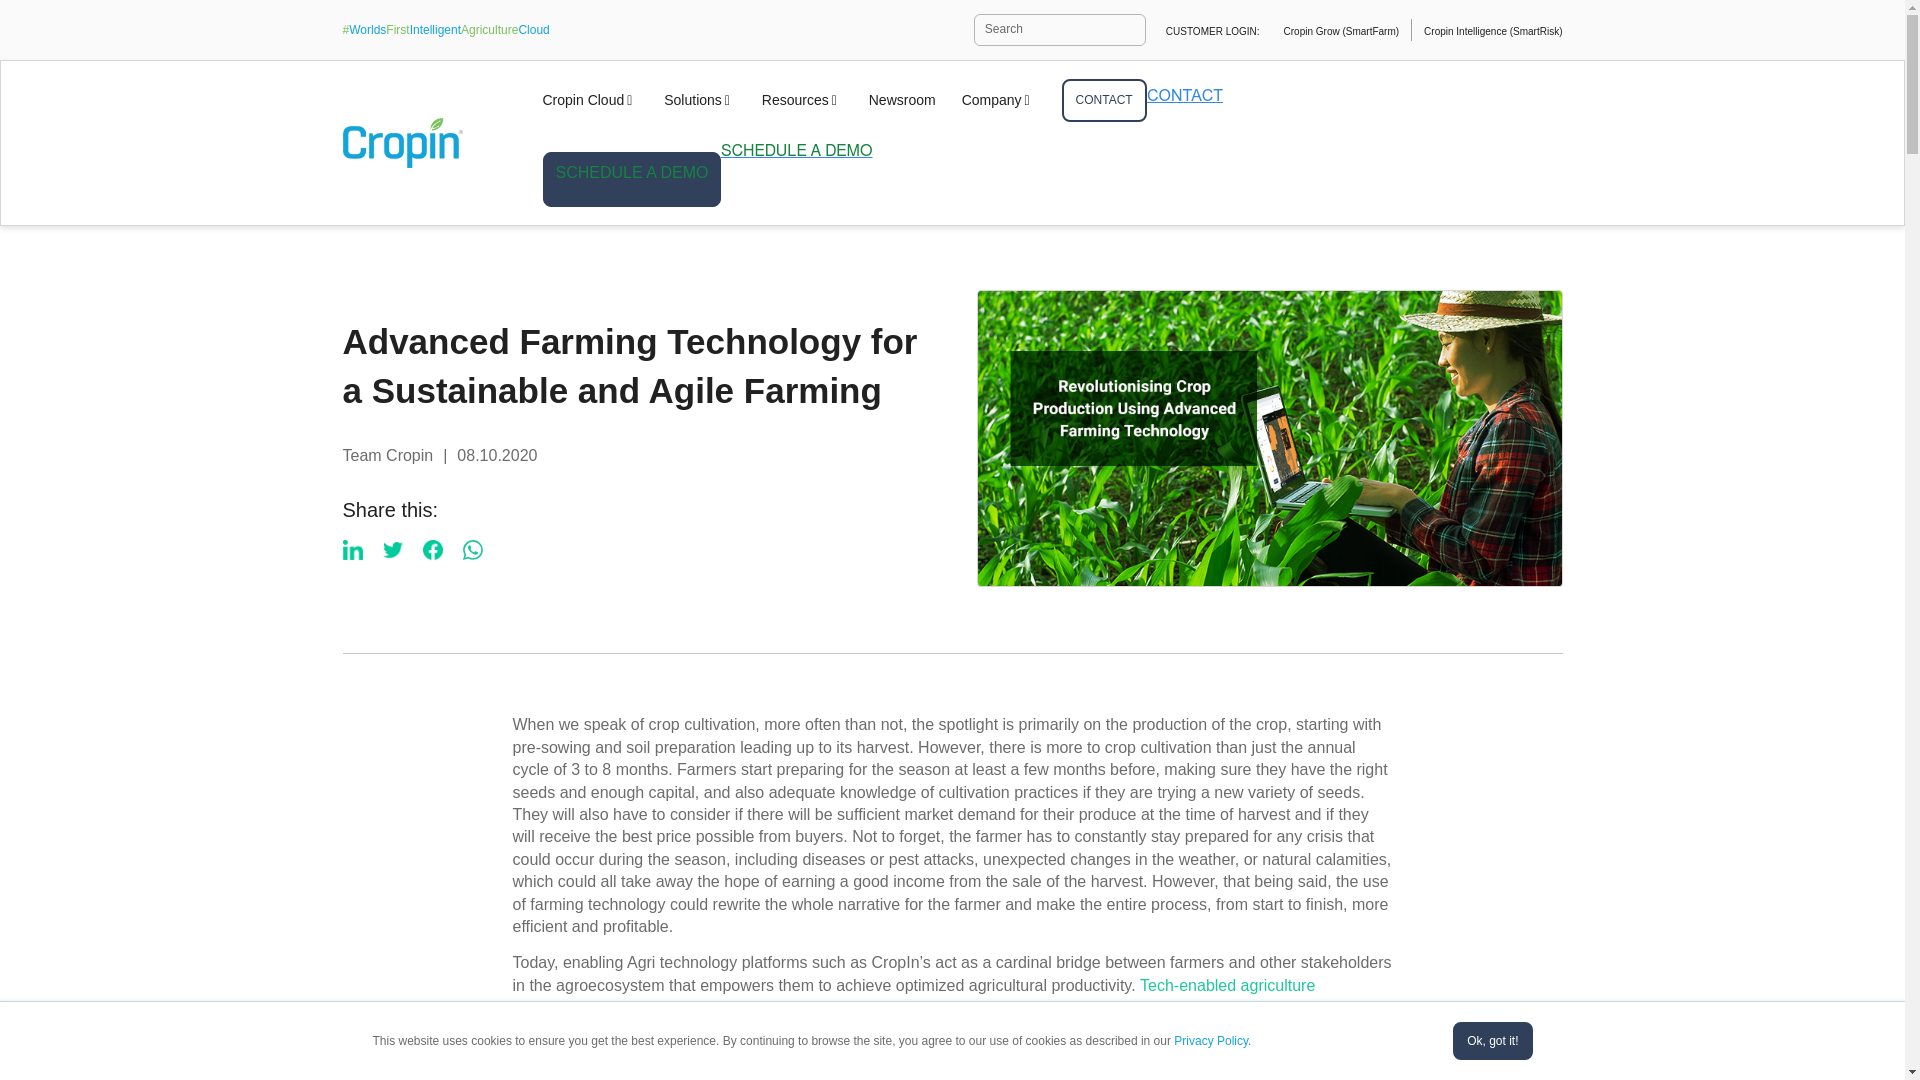  What do you see at coordinates (631, 180) in the screenshot?
I see `SCHEDULE A DEMO` at bounding box center [631, 180].